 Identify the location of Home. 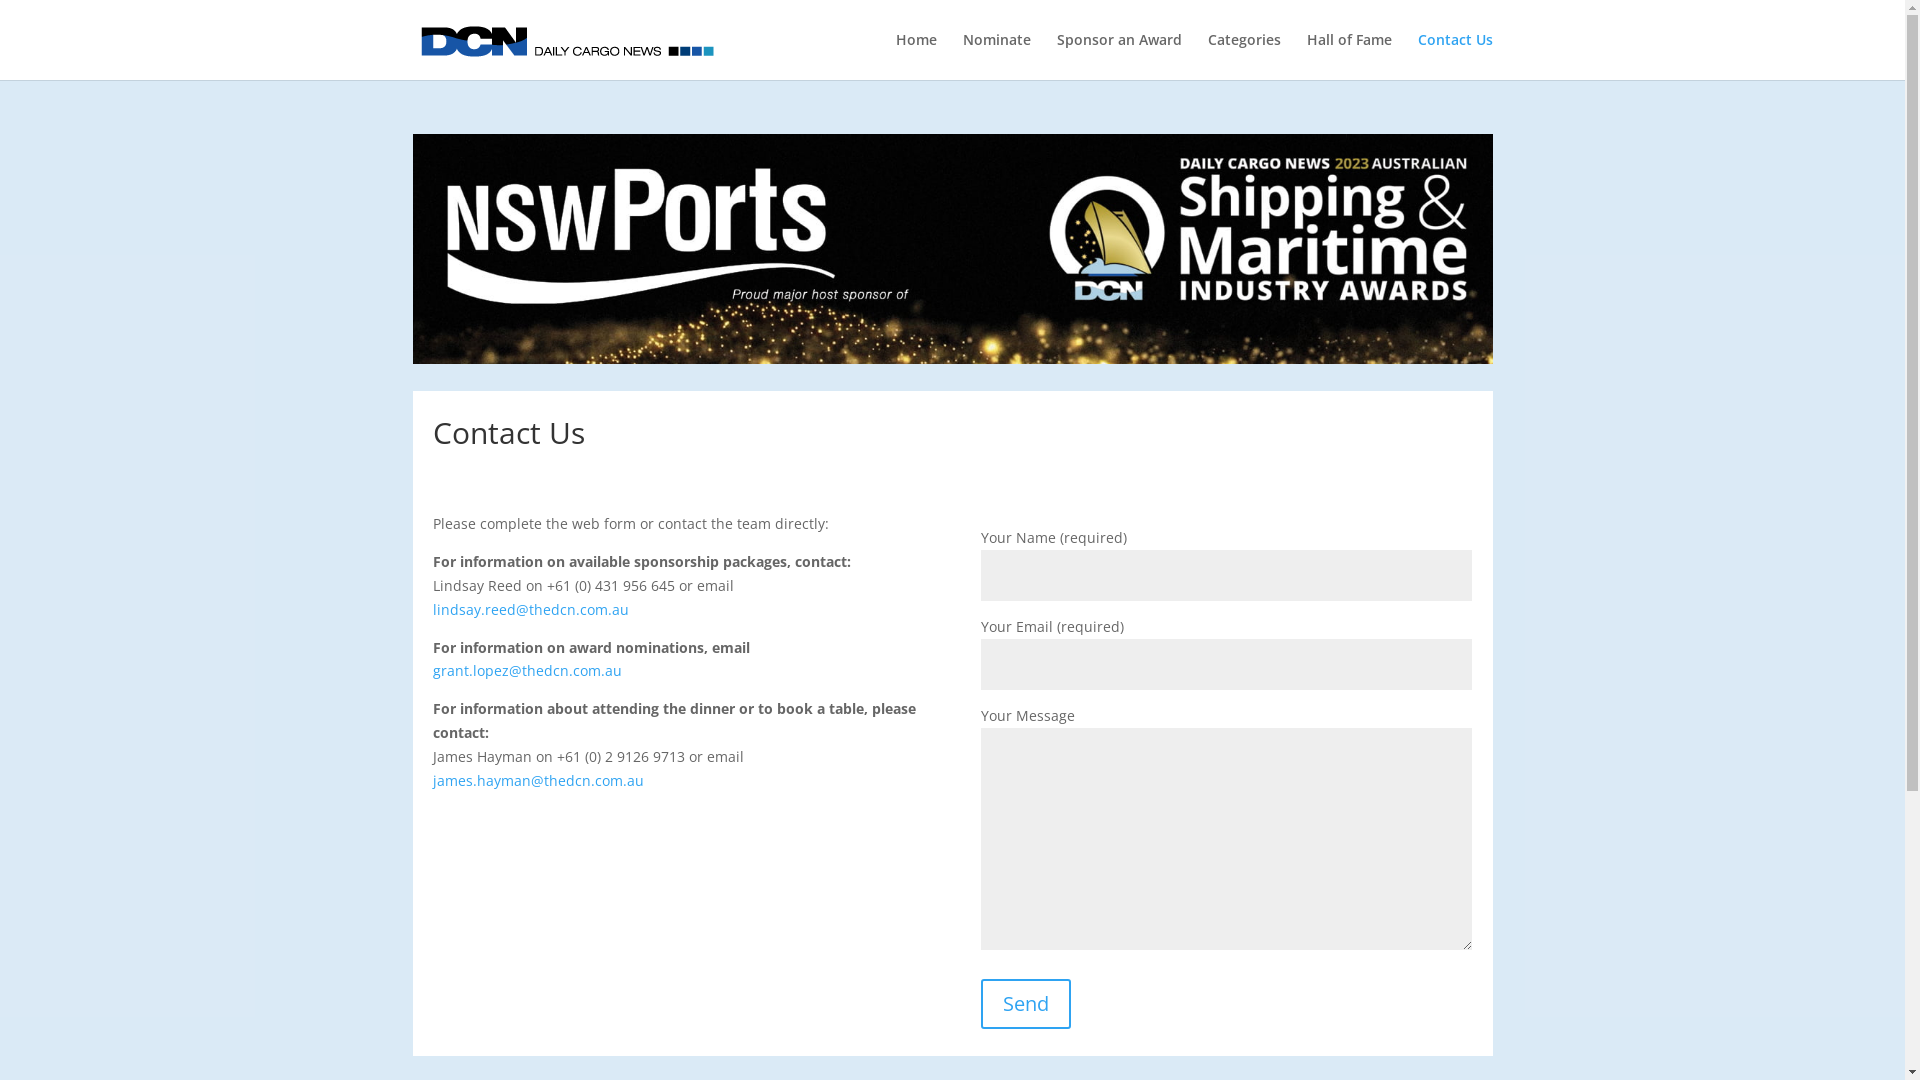
(916, 56).